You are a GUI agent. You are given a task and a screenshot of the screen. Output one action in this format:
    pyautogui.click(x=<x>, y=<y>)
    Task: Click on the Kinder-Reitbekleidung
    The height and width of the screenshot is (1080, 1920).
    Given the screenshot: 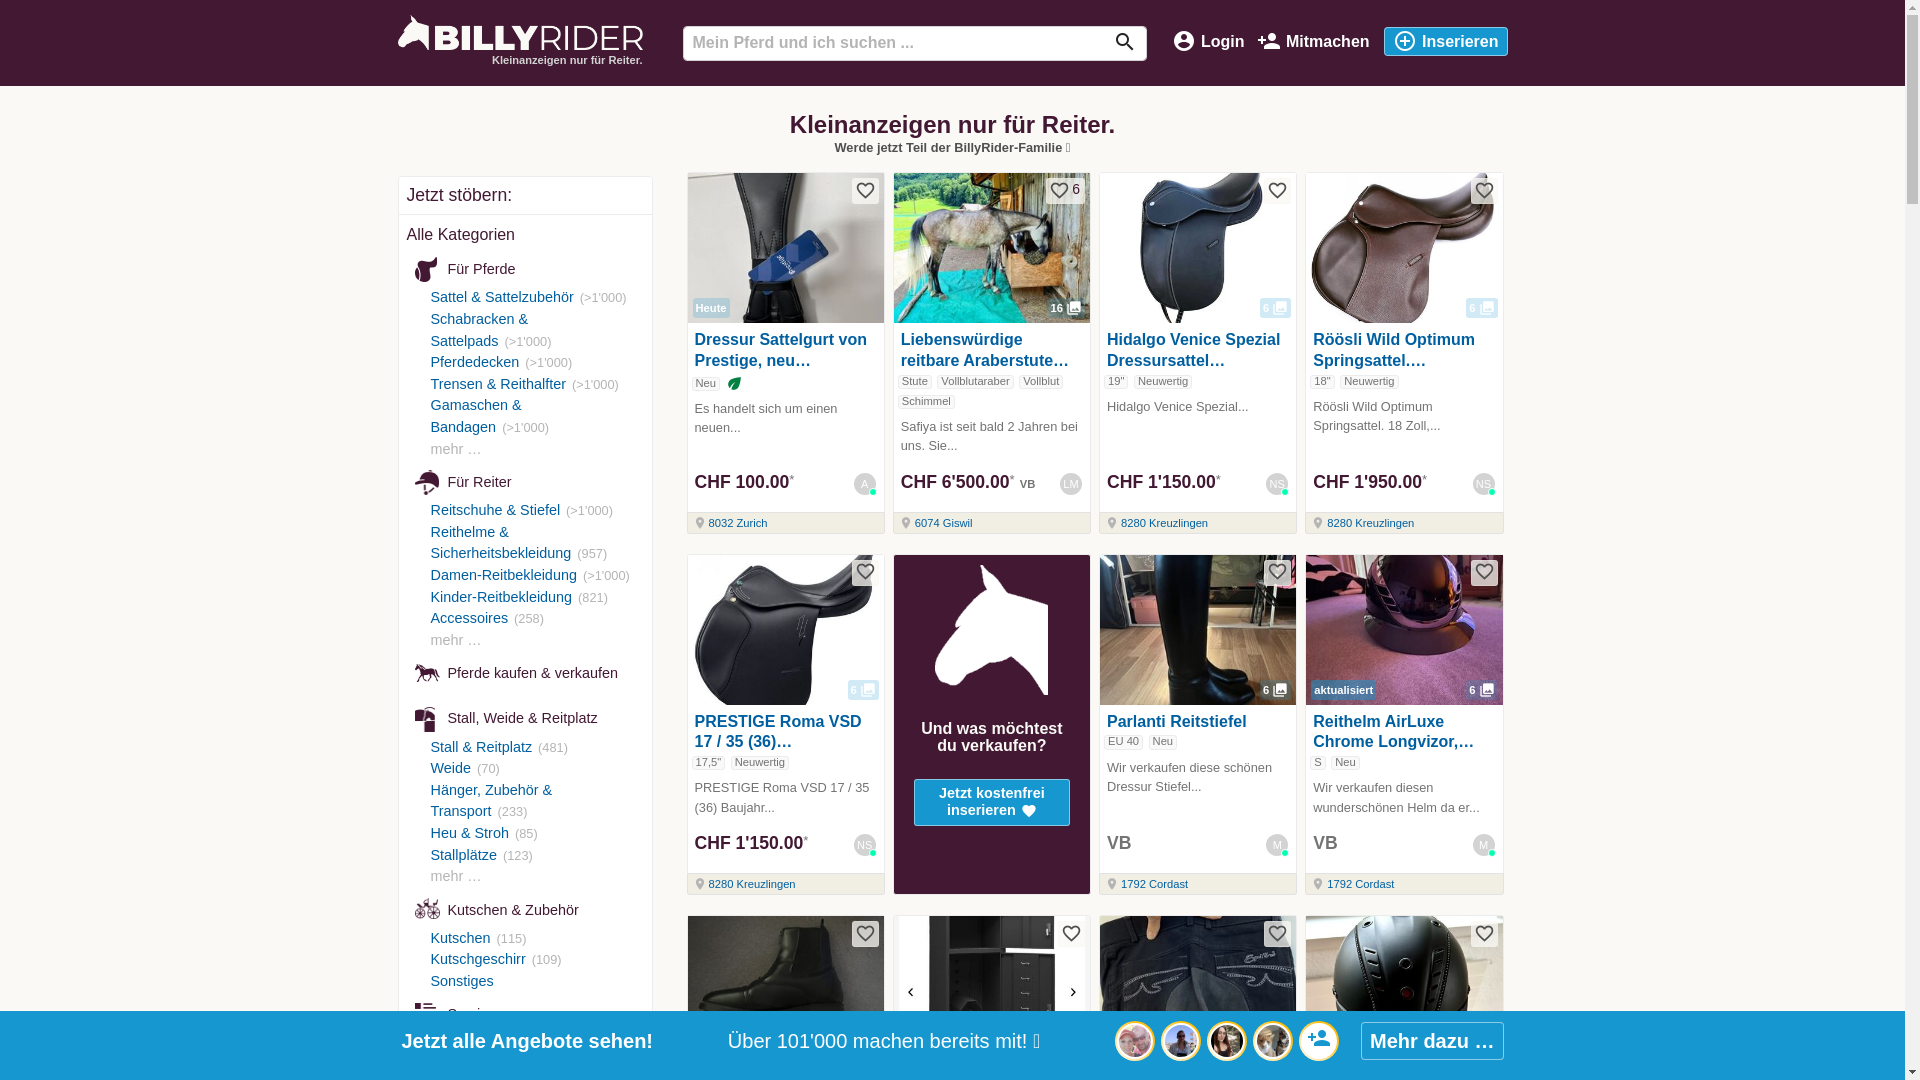 What is the action you would take?
    pyautogui.click(x=501, y=597)
    